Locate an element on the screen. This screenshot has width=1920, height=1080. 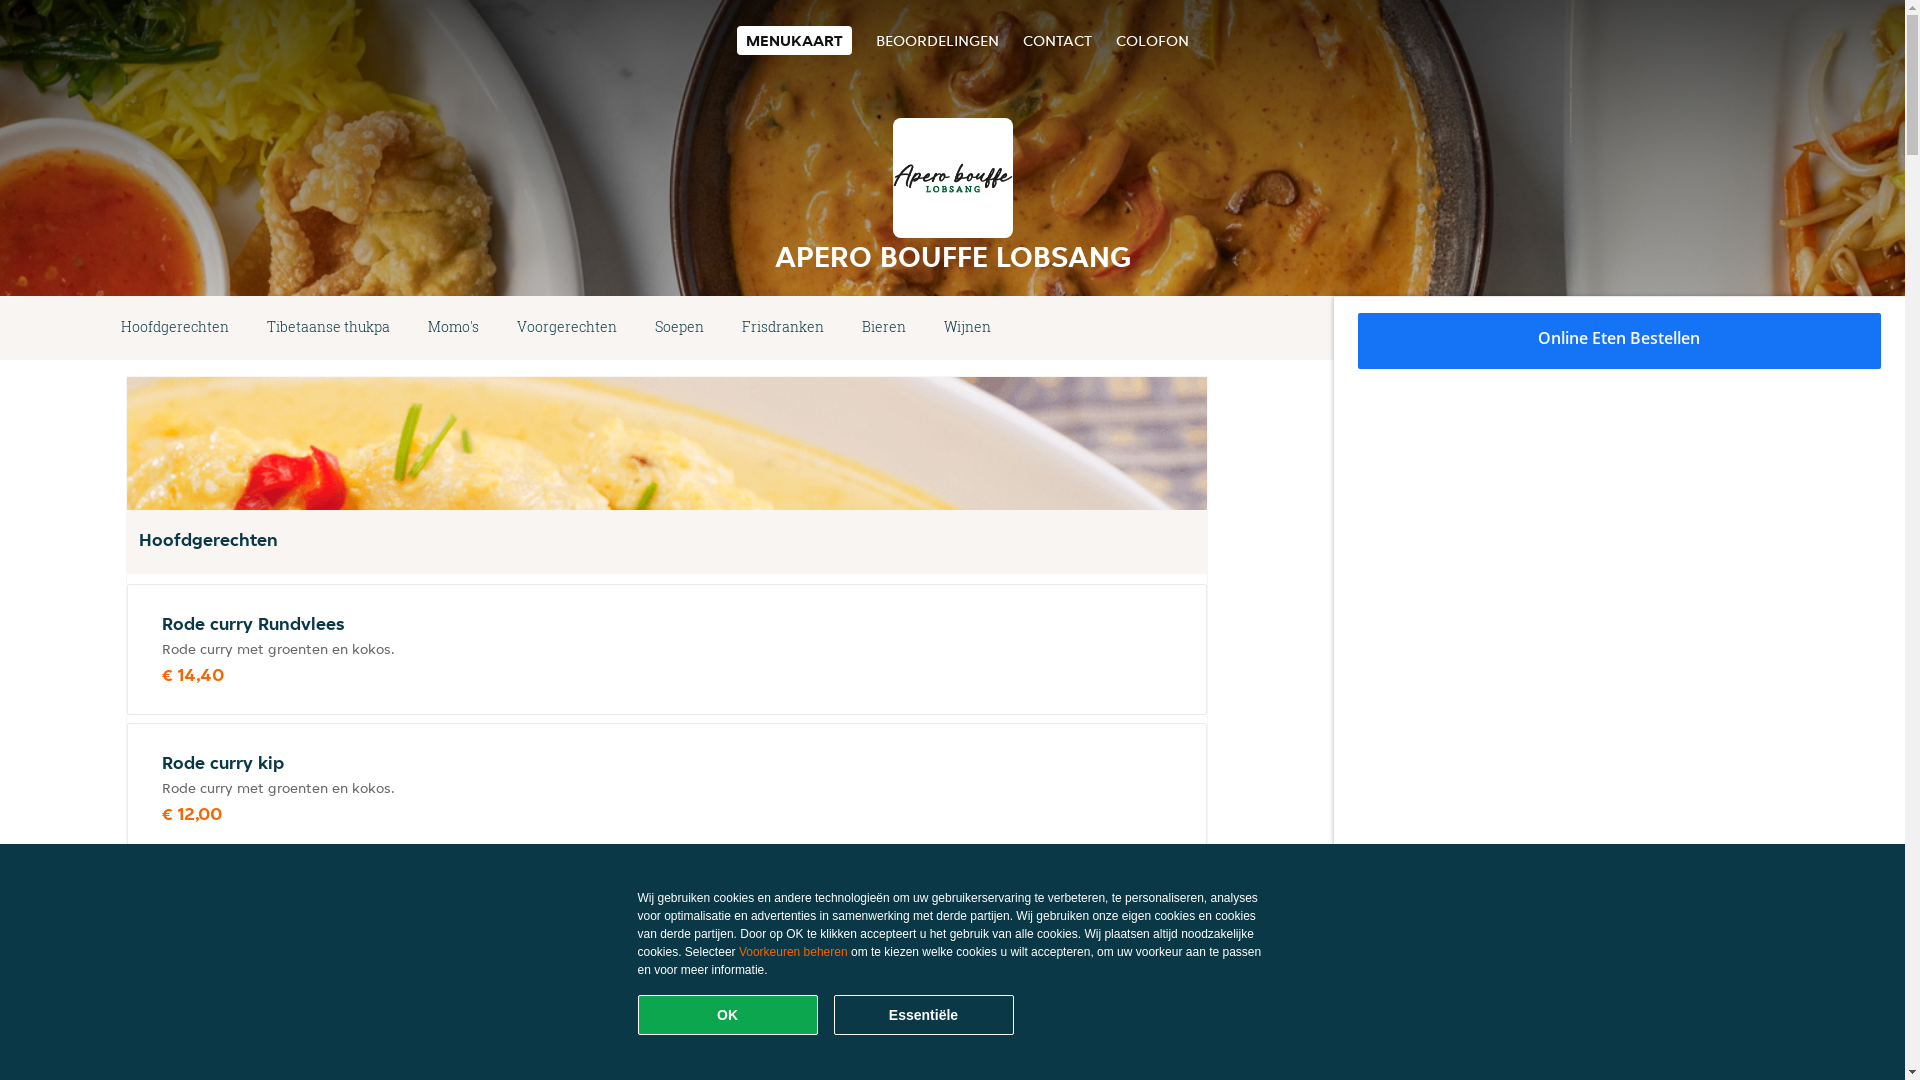
Soepen is located at coordinates (680, 328).